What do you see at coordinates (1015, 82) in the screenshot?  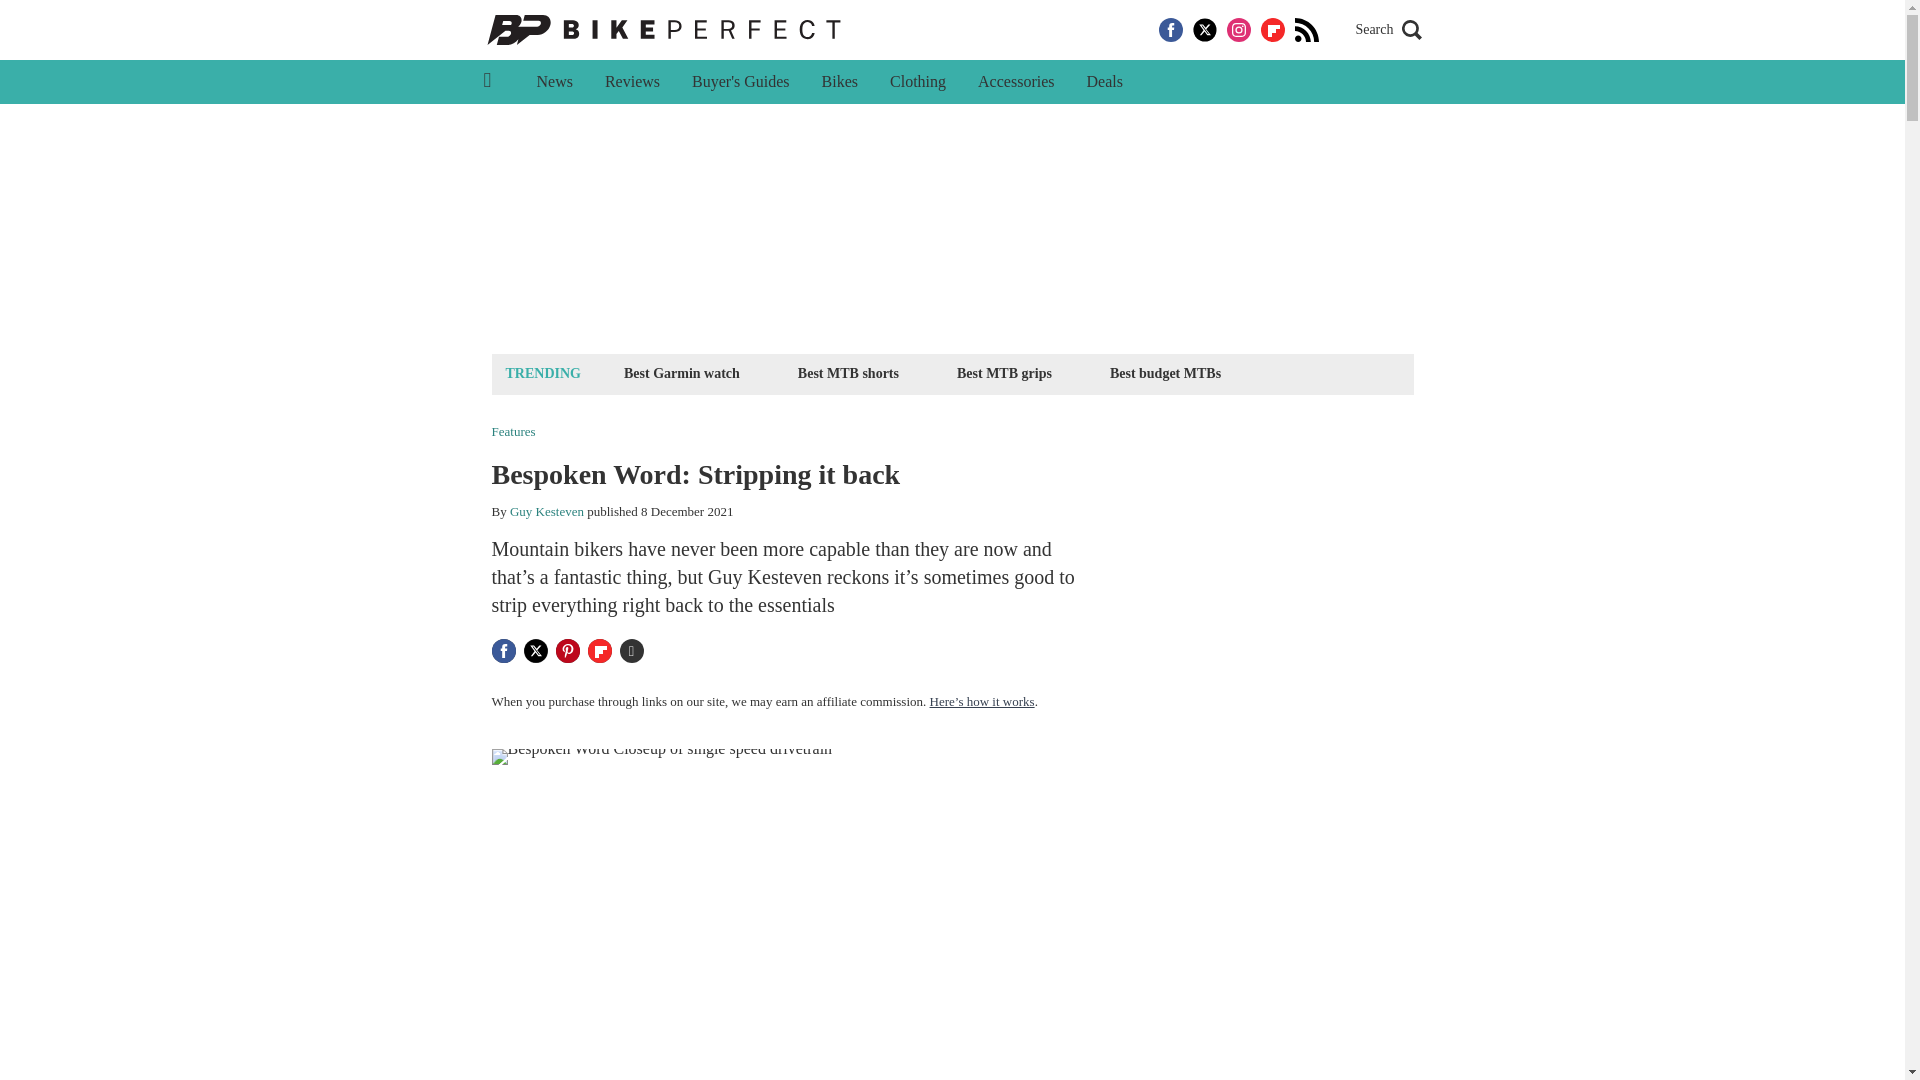 I see `Accessories` at bounding box center [1015, 82].